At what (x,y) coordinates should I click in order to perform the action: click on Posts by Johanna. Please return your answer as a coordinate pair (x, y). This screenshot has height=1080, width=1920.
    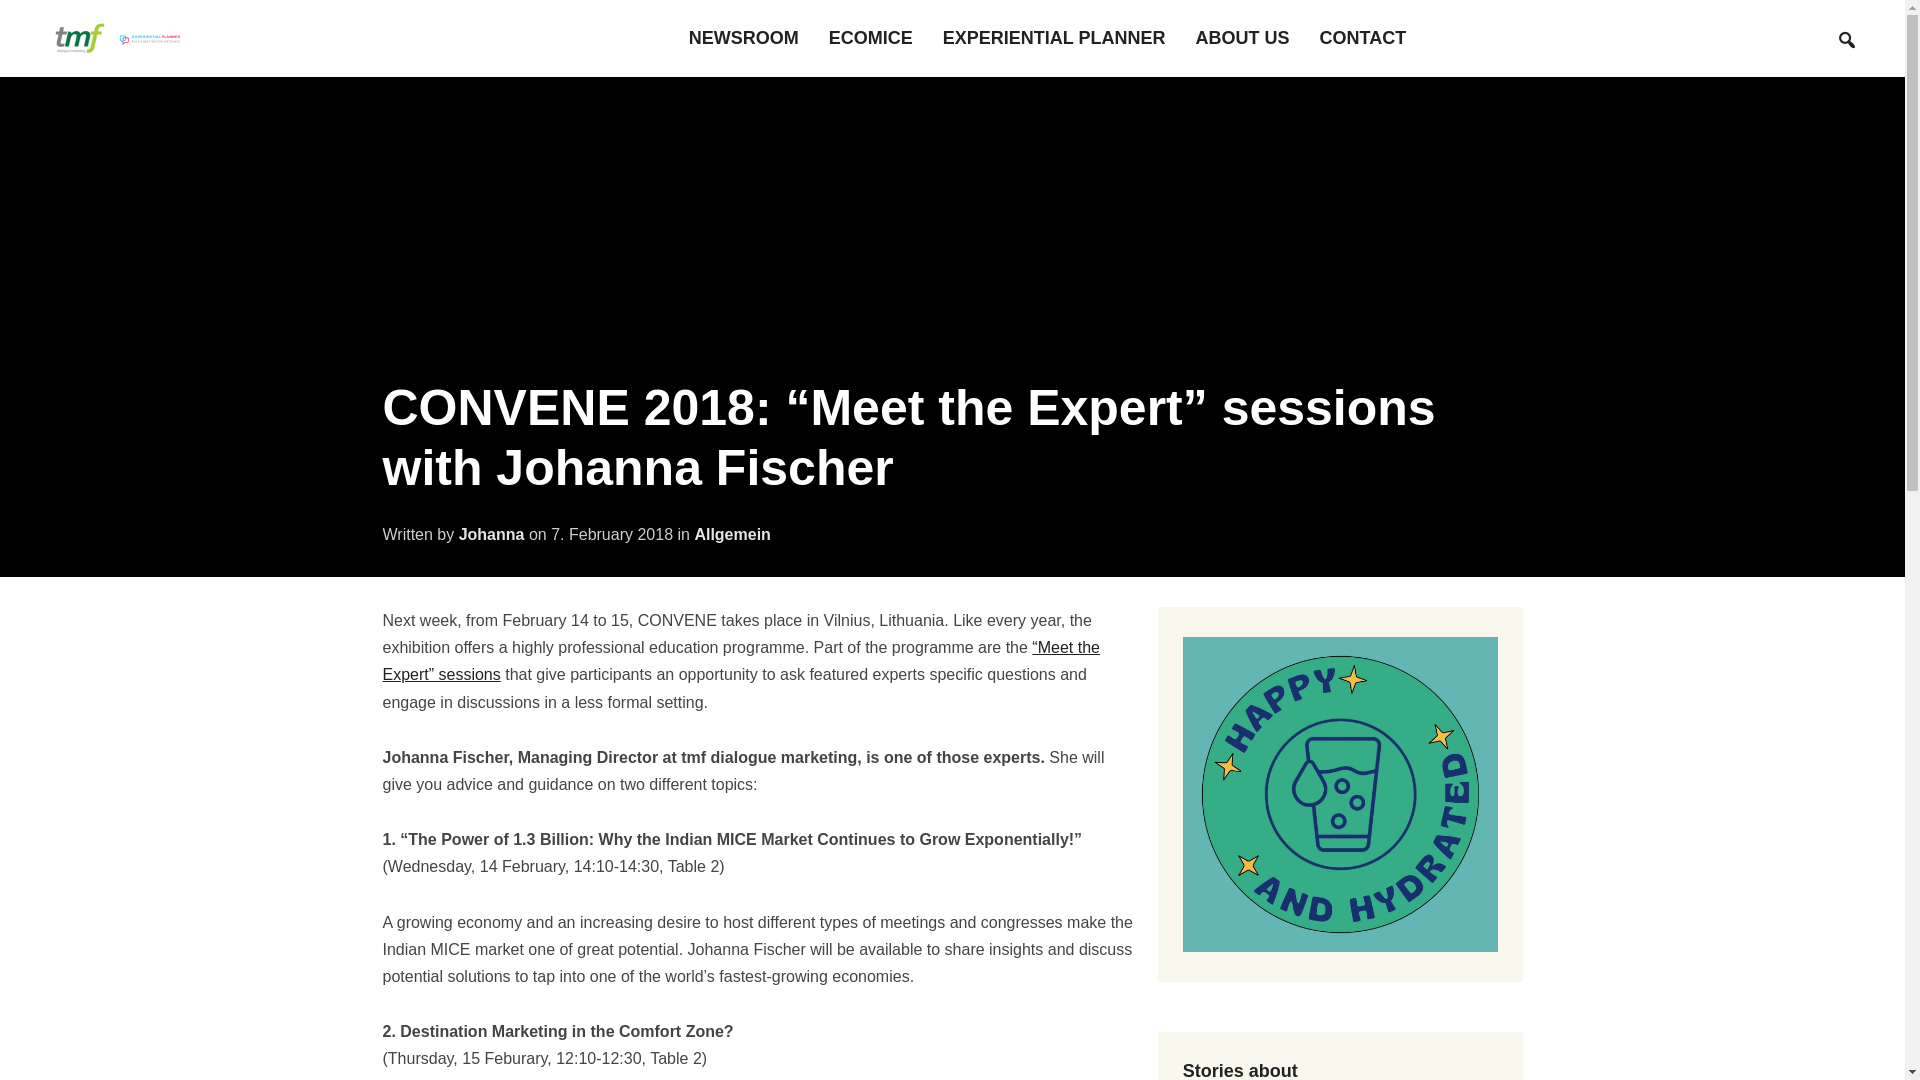
    Looking at the image, I should click on (491, 534).